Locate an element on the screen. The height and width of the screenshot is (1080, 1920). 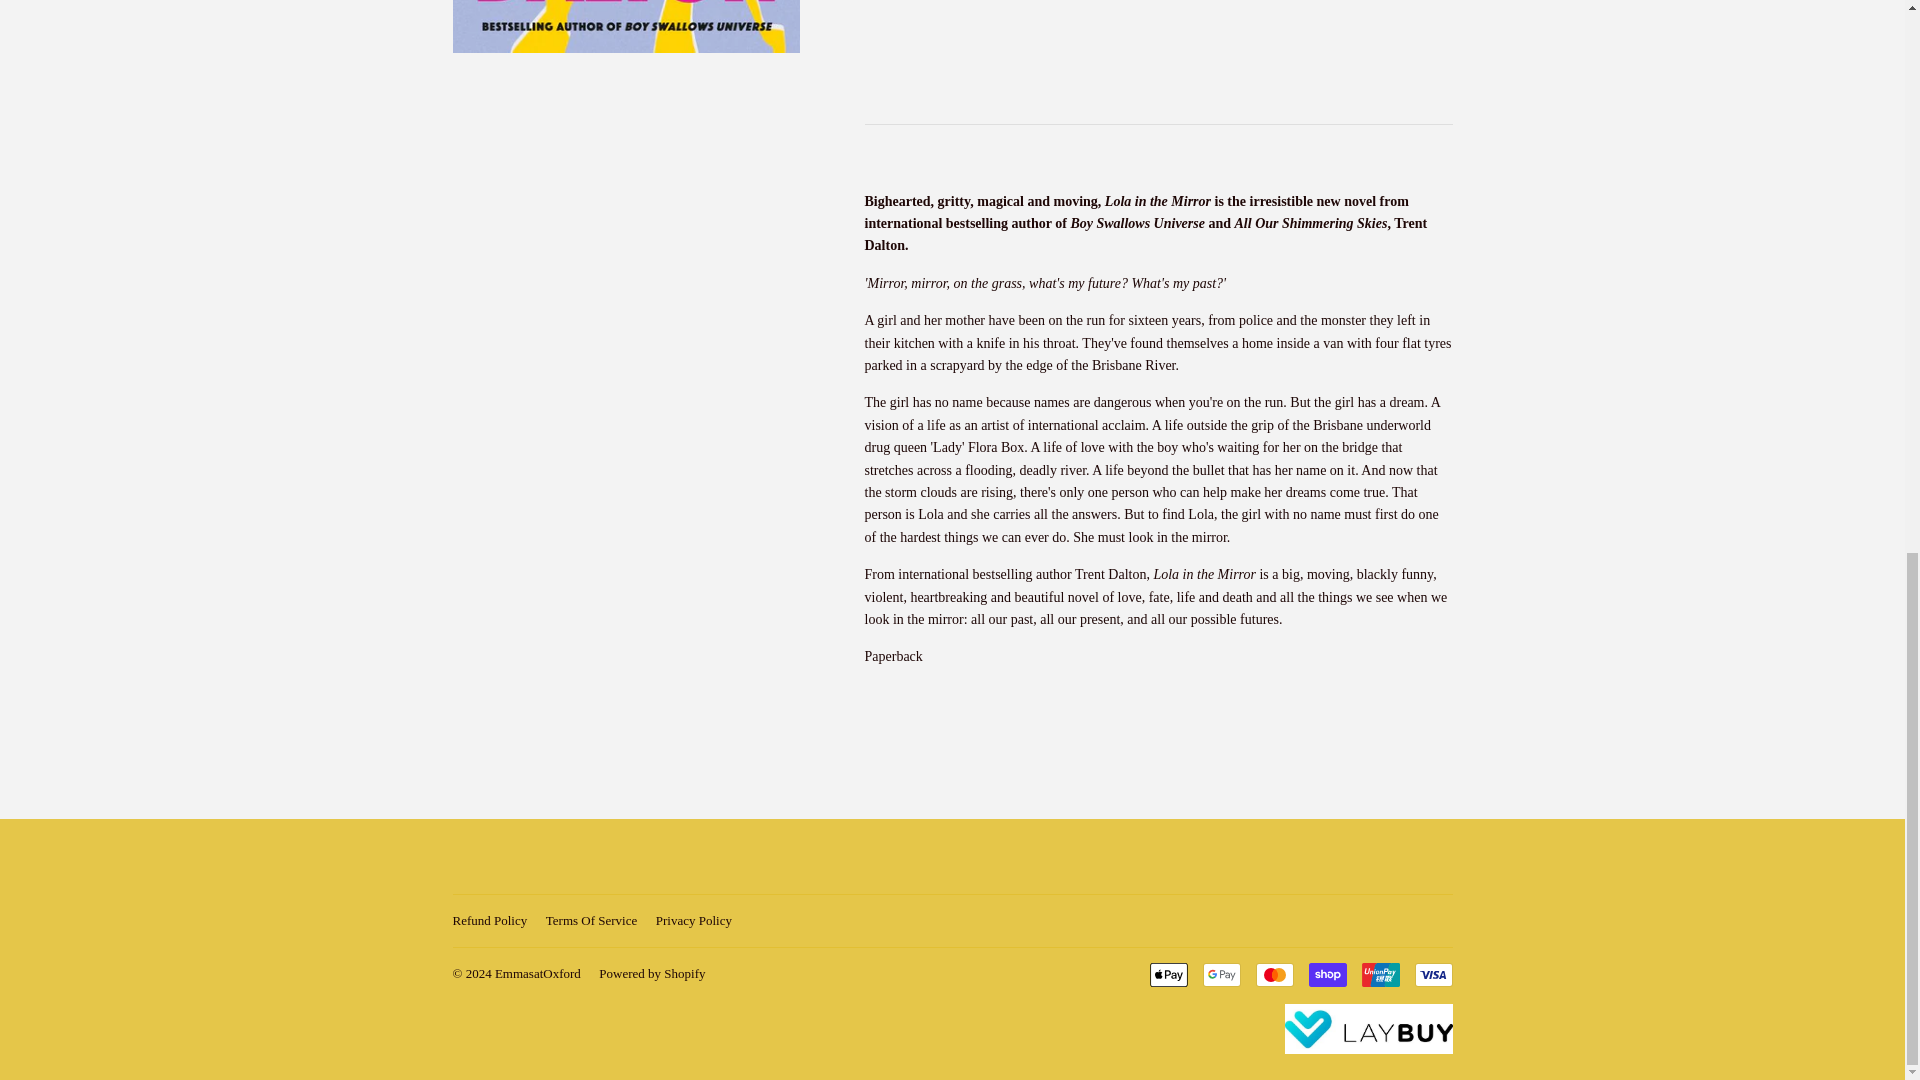
Visa is located at coordinates (1432, 975).